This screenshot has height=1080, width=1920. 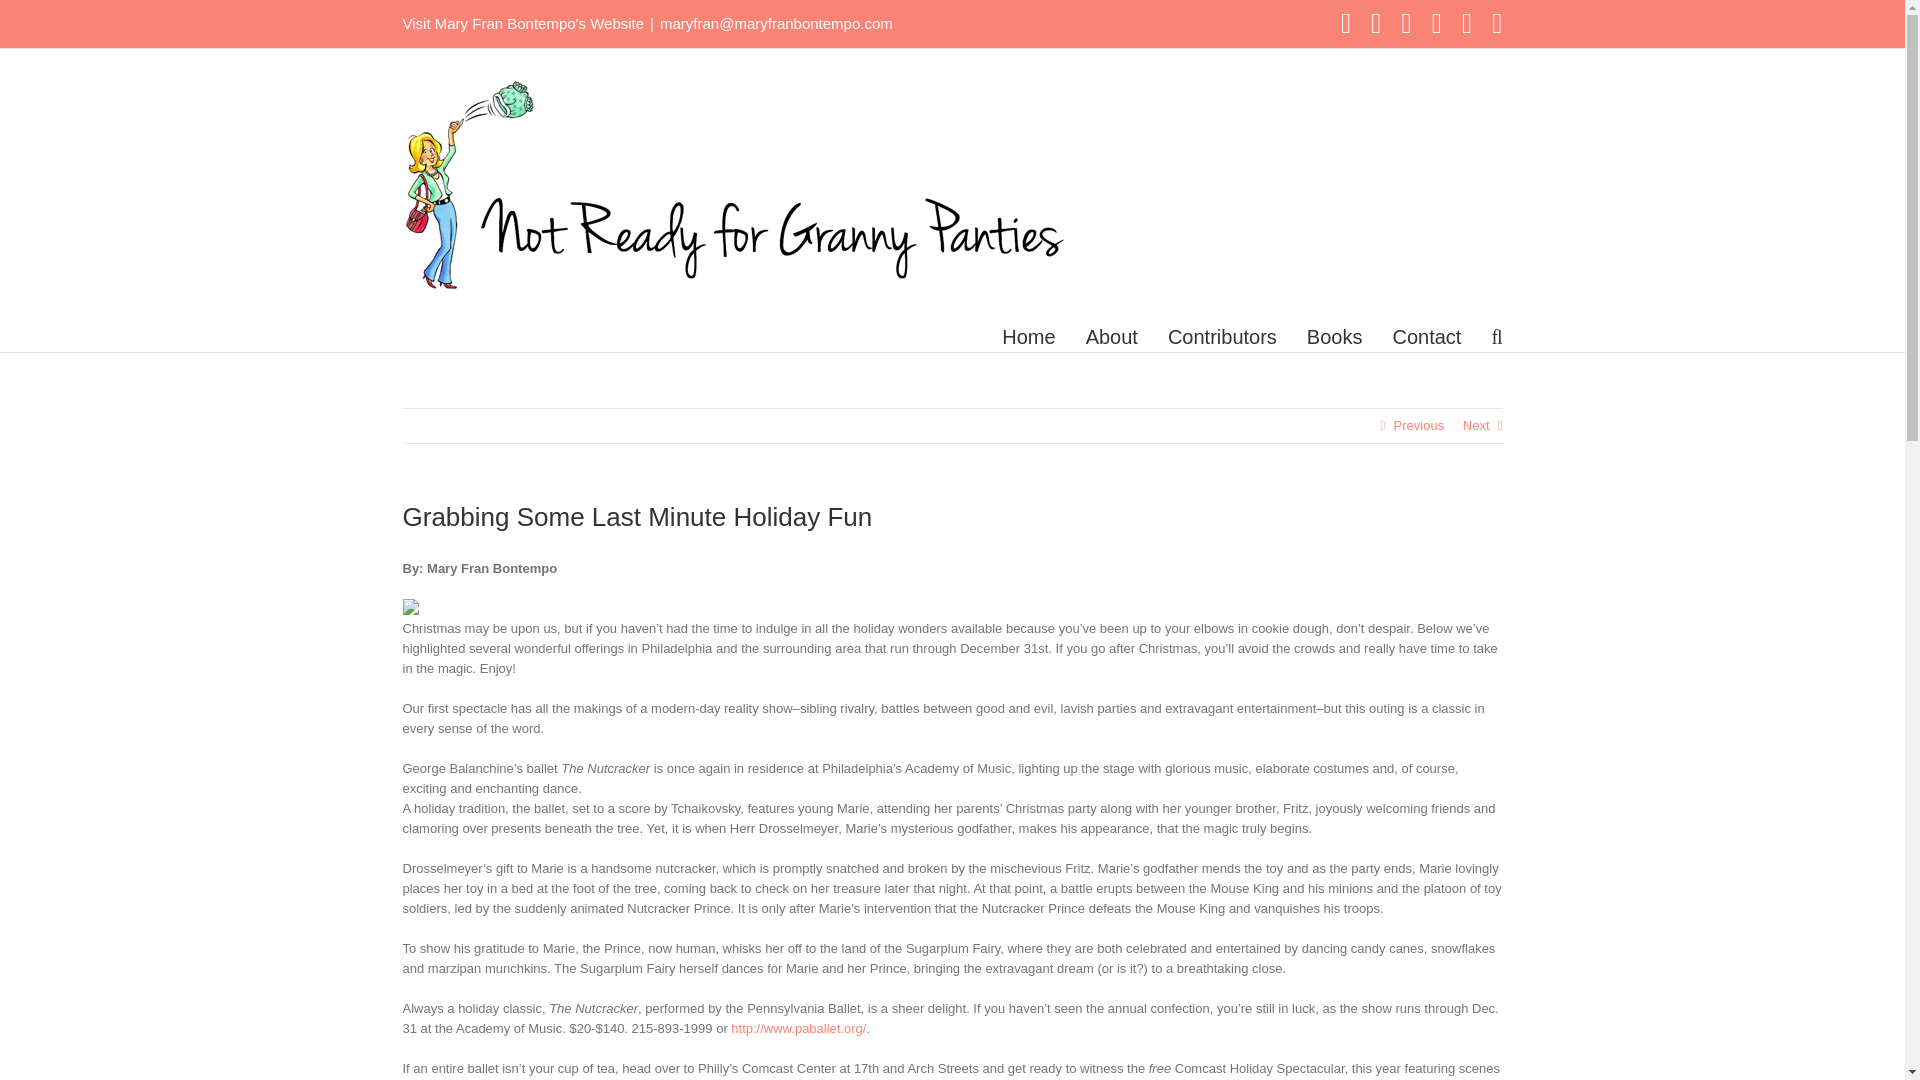 What do you see at coordinates (1222, 336) in the screenshot?
I see `Contributors` at bounding box center [1222, 336].